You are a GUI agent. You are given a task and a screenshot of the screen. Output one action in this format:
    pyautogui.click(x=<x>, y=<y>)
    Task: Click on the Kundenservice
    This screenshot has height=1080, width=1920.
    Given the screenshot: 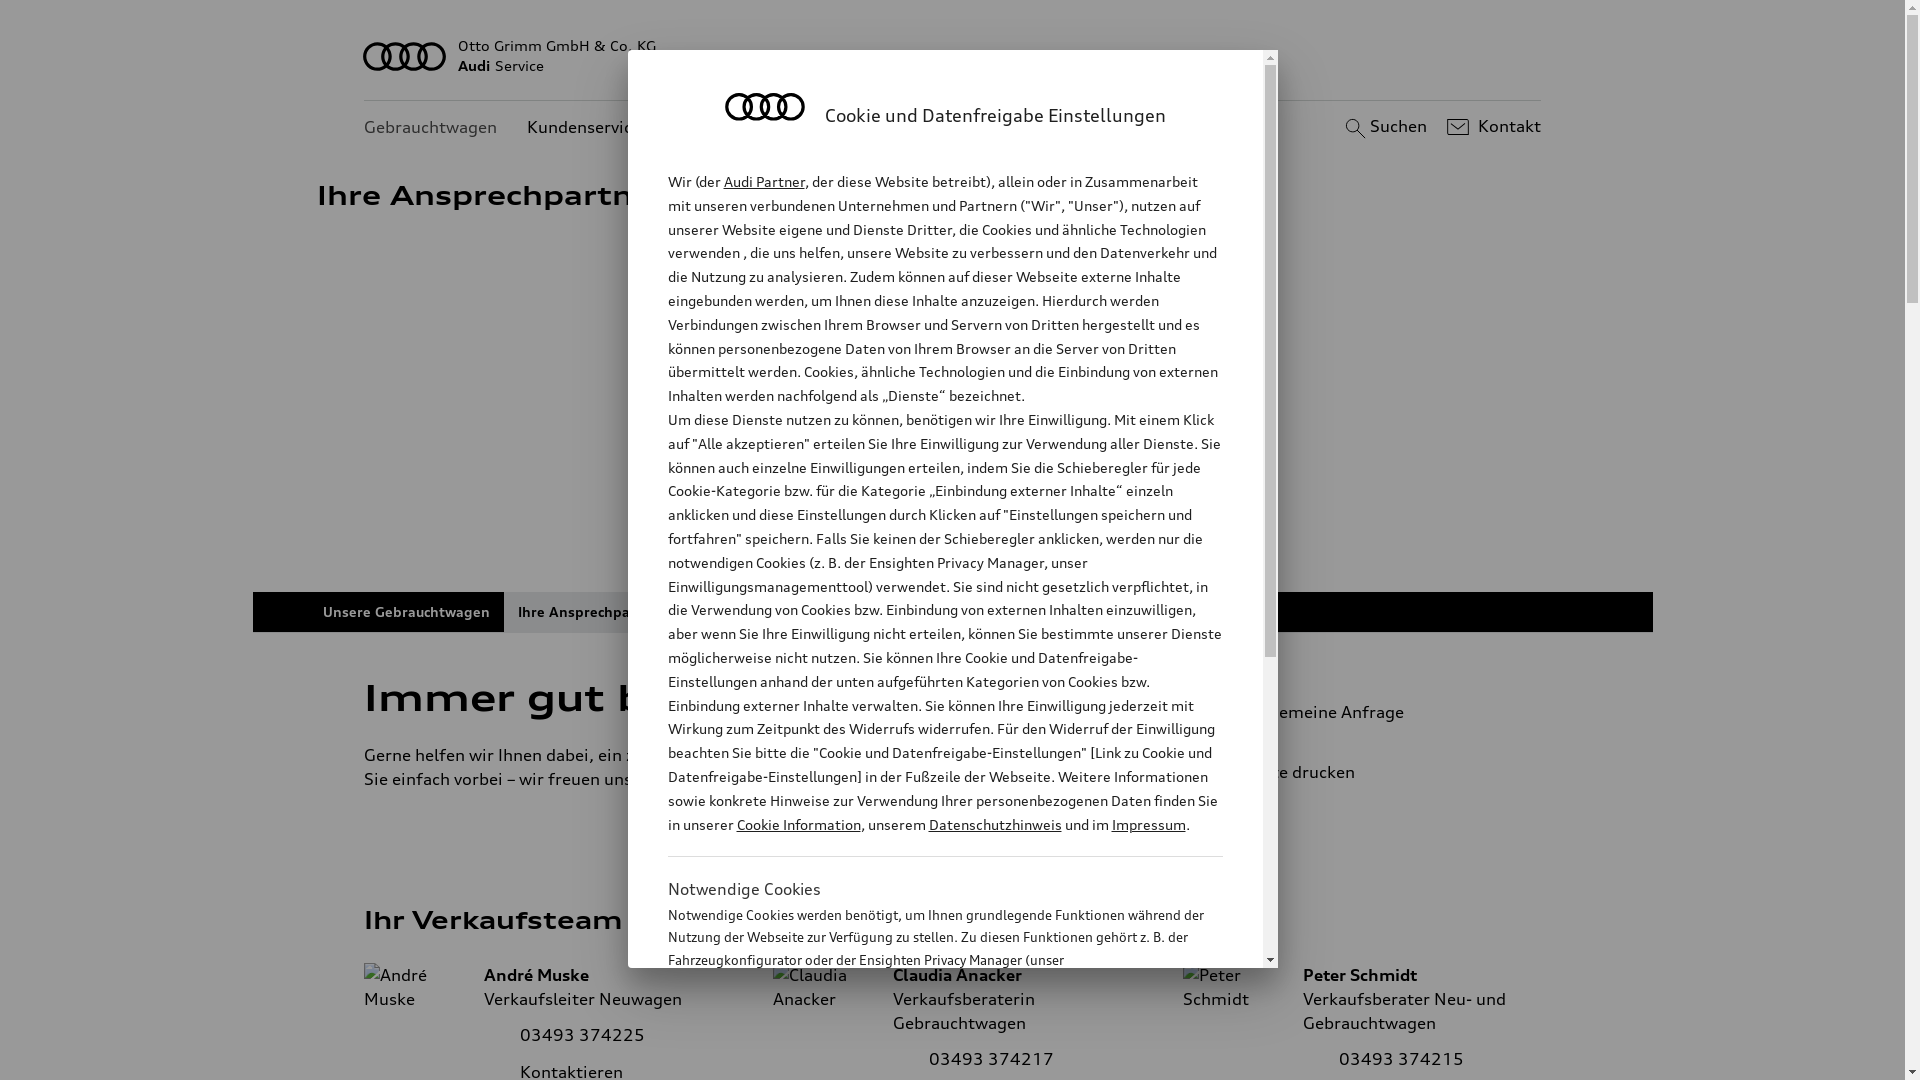 What is the action you would take?
    pyautogui.click(x=584, y=128)
    